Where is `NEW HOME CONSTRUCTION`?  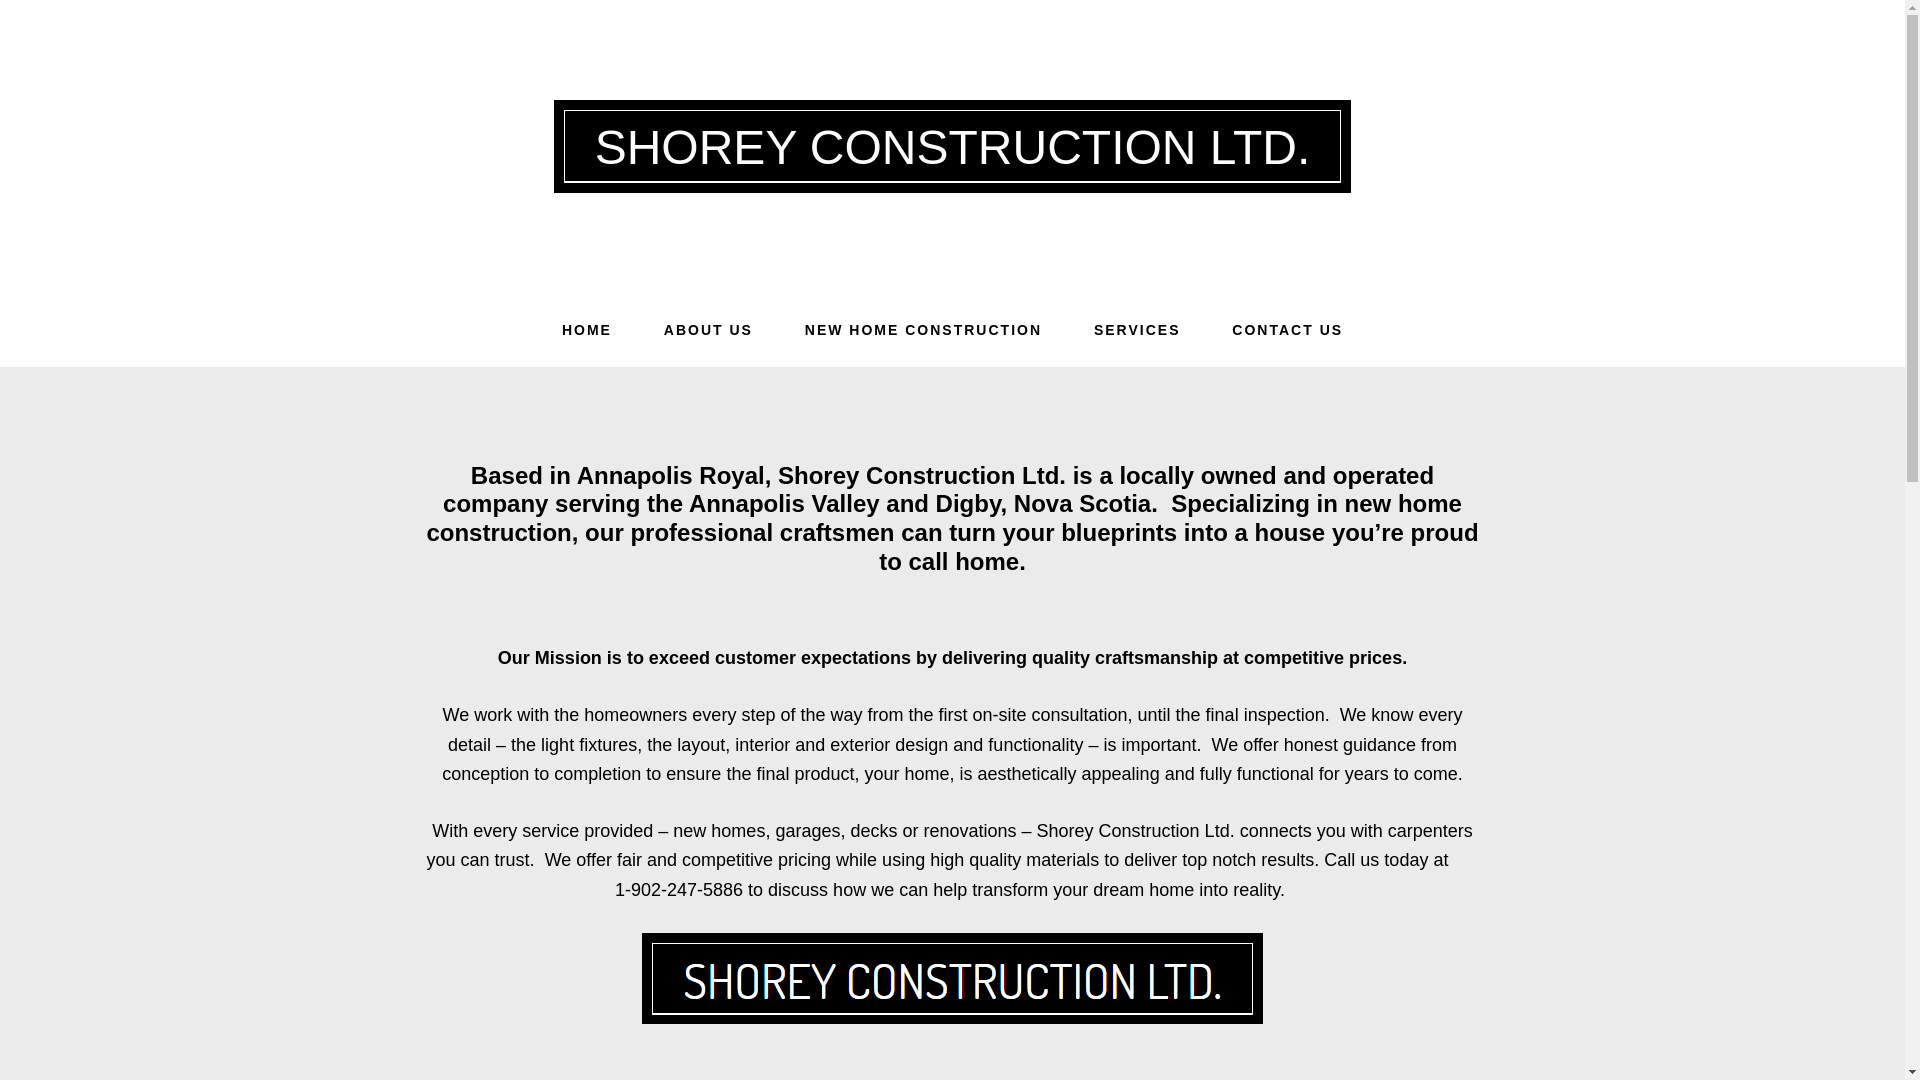
NEW HOME CONSTRUCTION is located at coordinates (923, 330).